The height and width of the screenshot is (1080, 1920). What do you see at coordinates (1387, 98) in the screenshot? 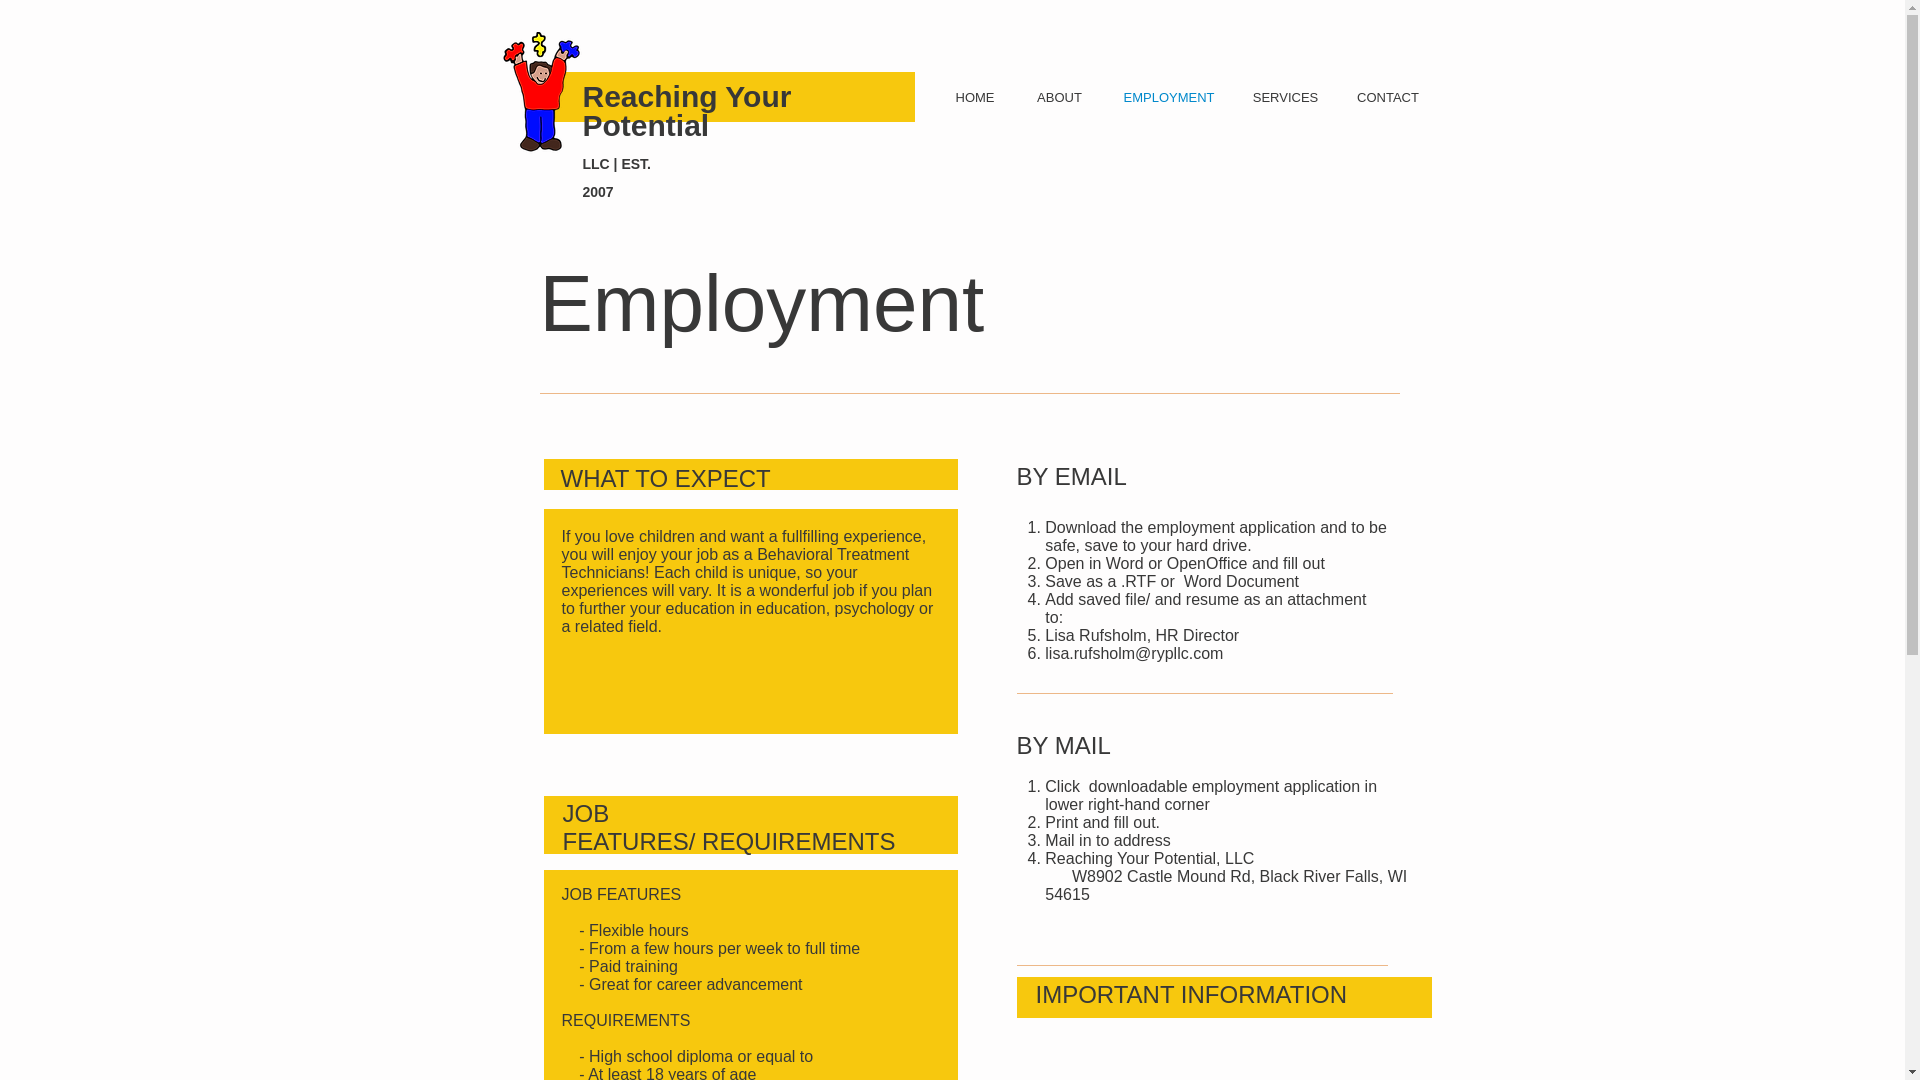
I see `CONTACT` at bounding box center [1387, 98].